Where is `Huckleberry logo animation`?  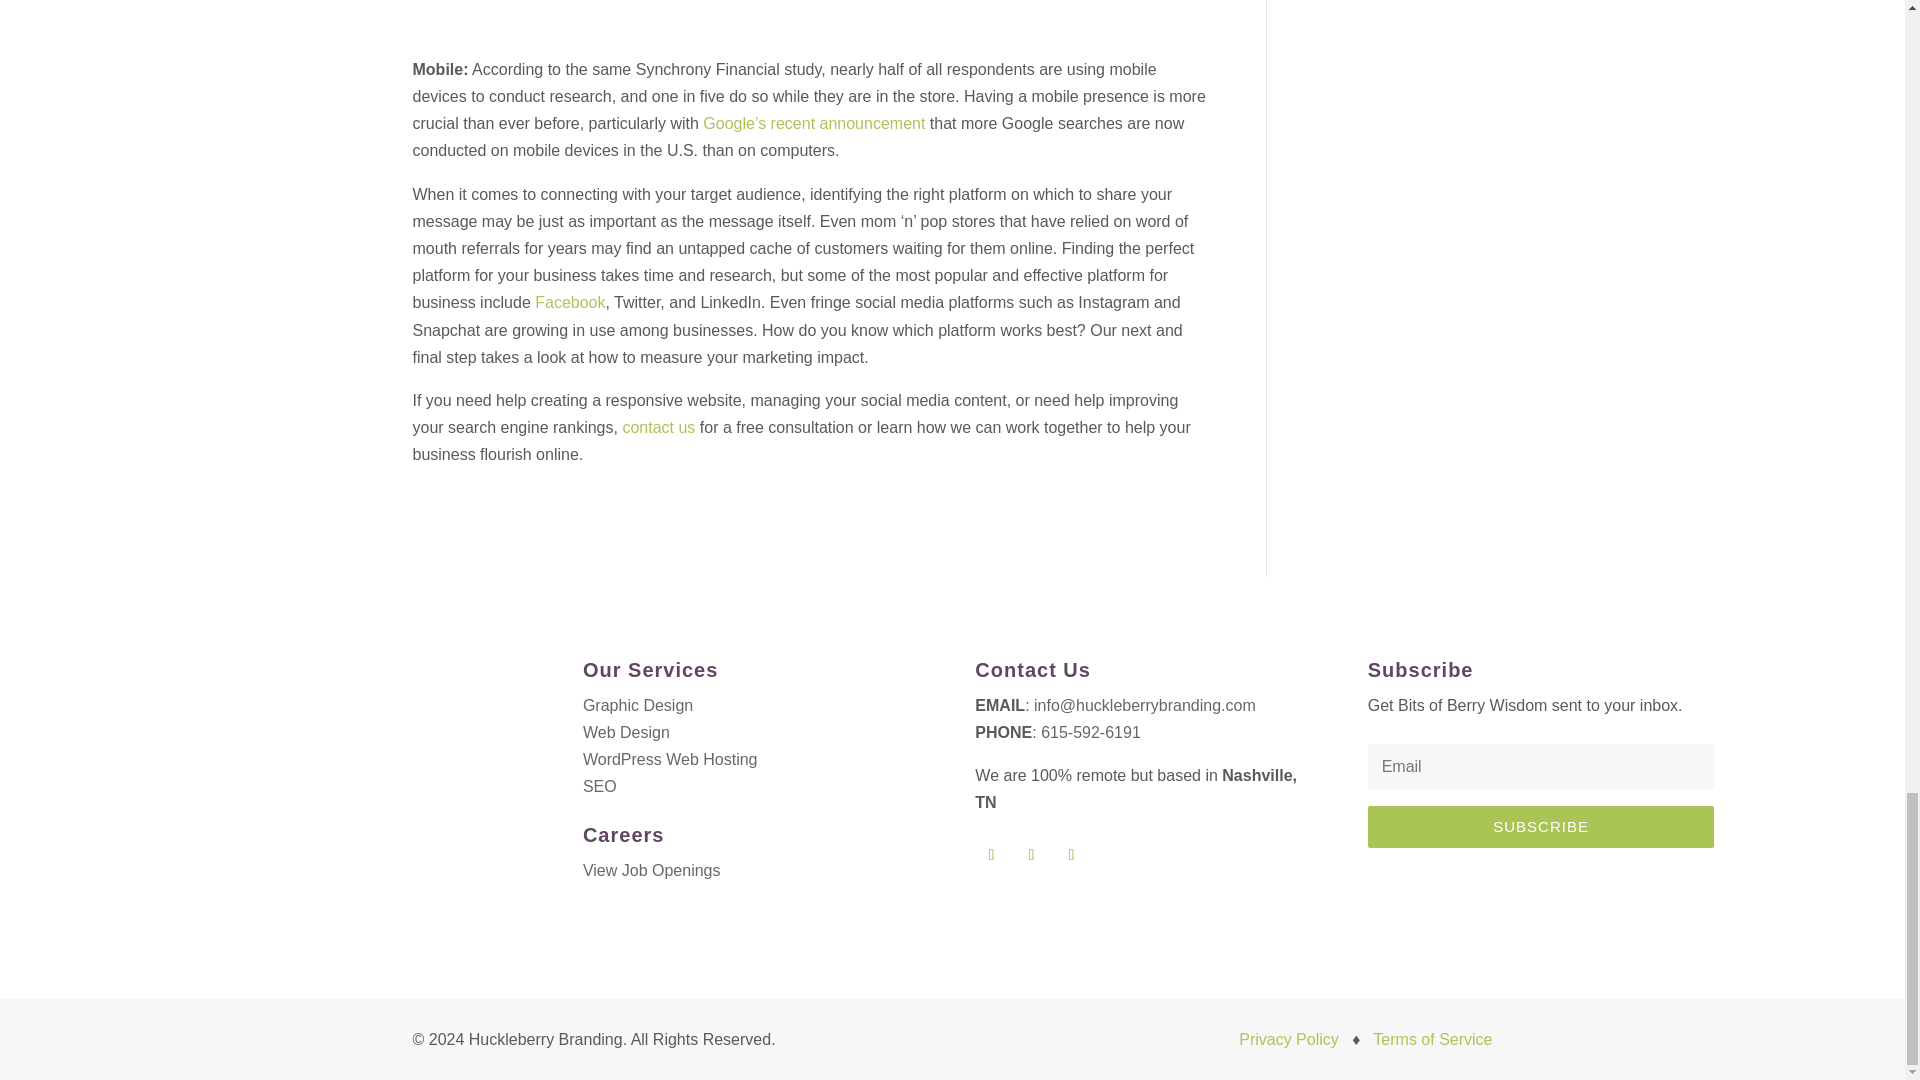 Huckleberry logo animation is located at coordinates (320, 788).